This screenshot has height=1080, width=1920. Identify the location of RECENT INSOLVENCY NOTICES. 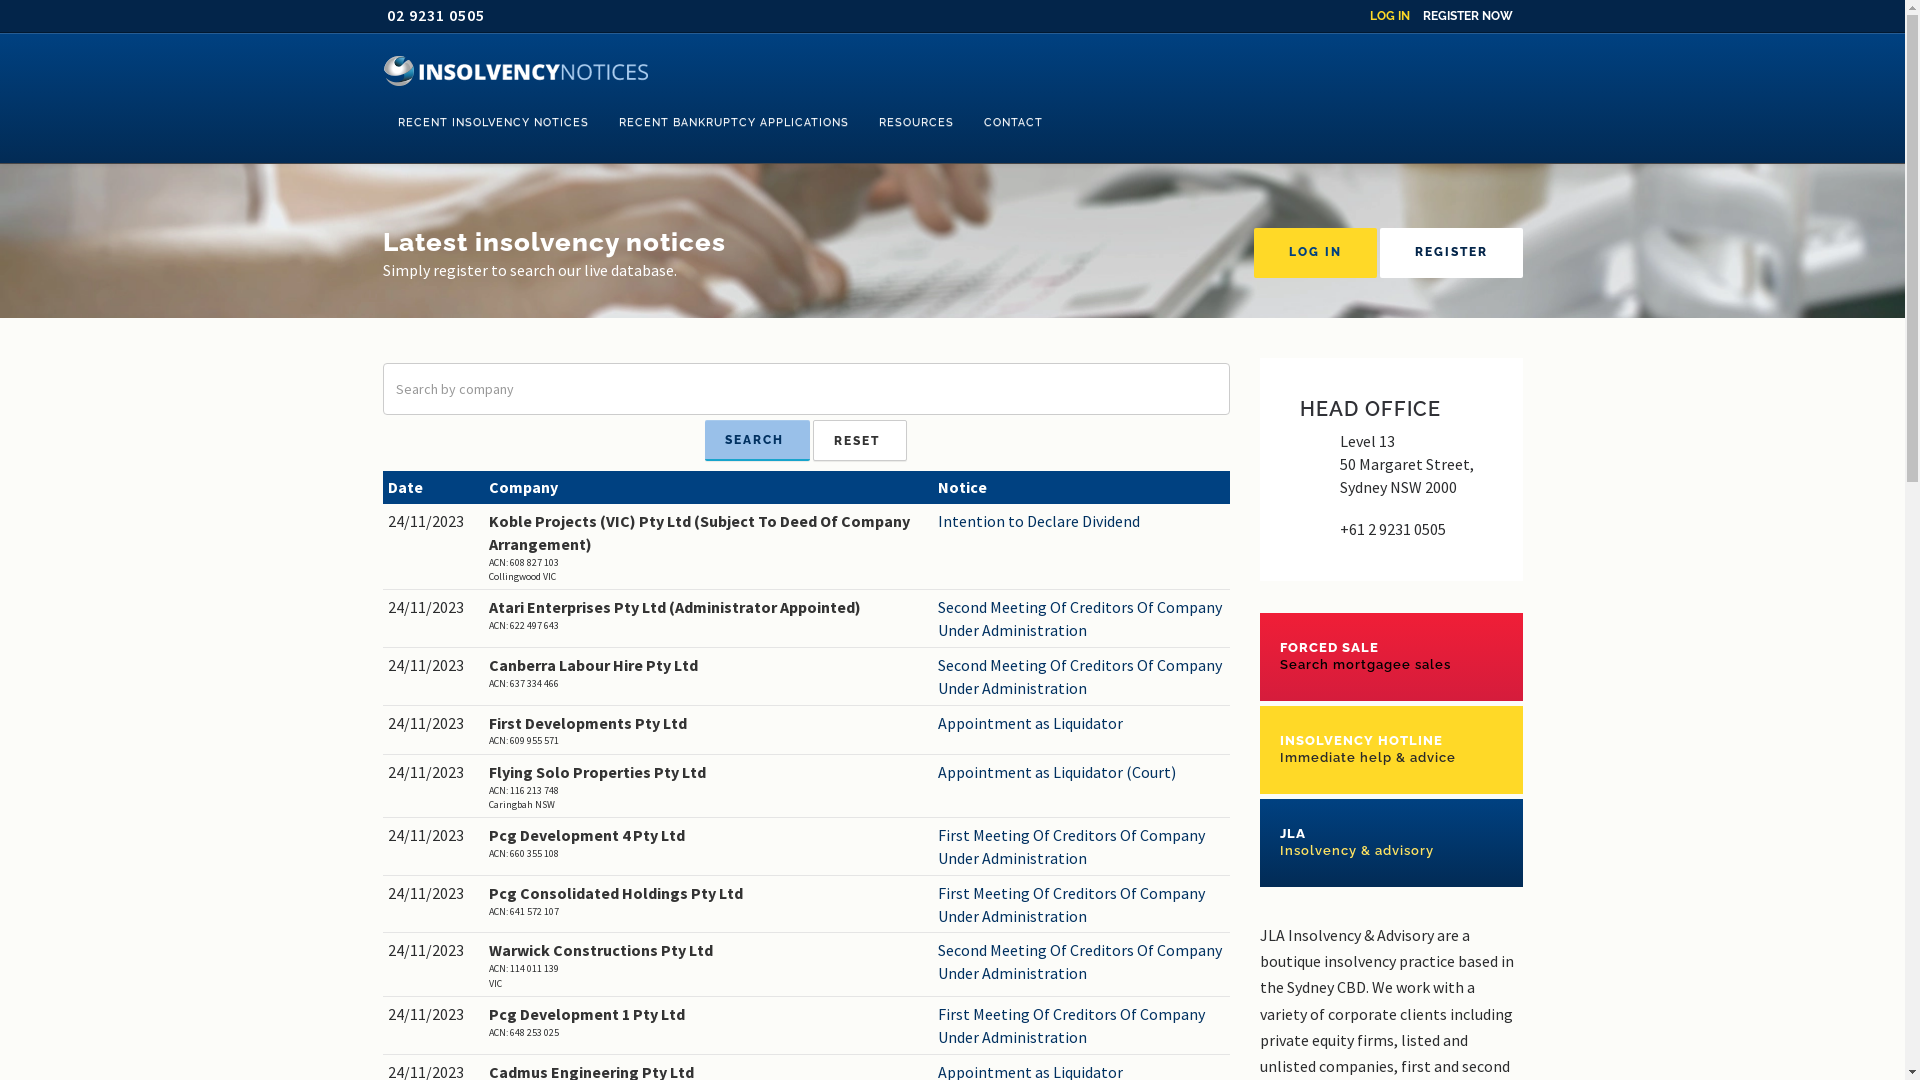
(492, 123).